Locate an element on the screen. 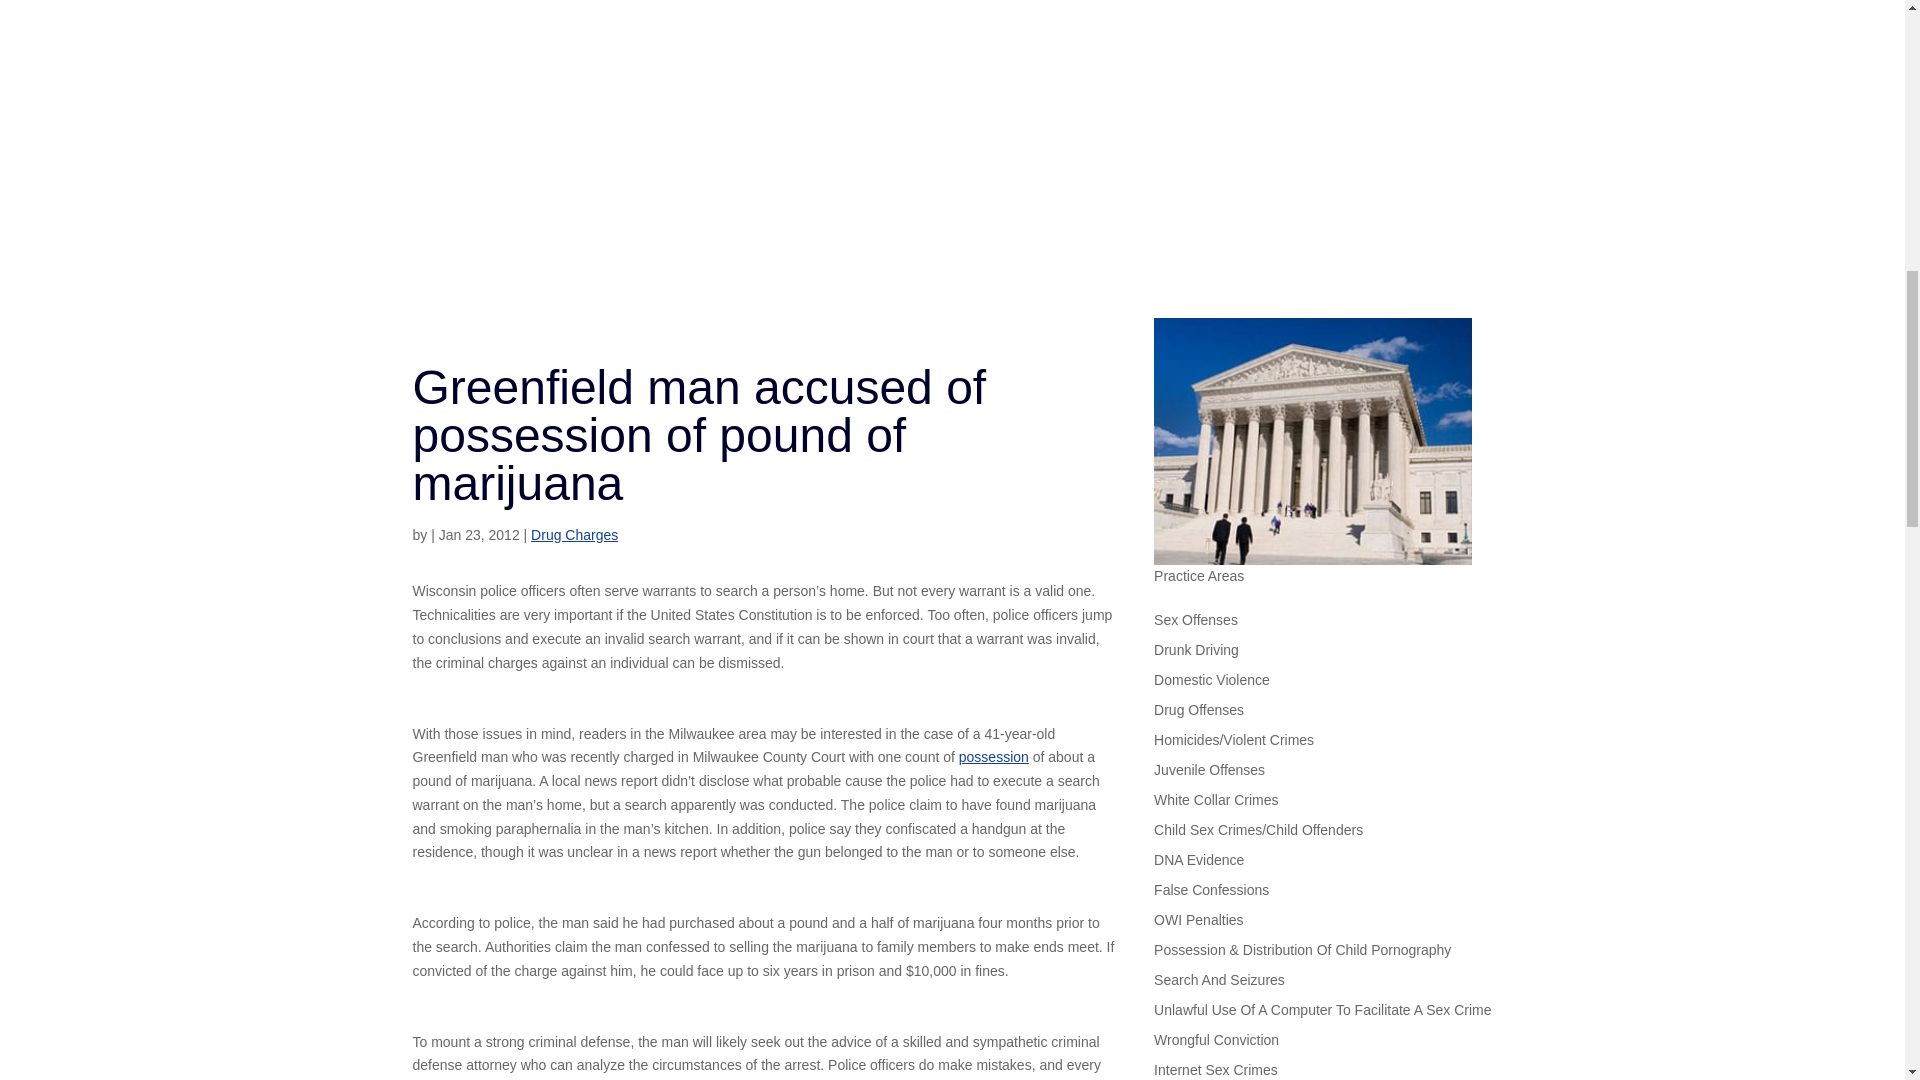 The height and width of the screenshot is (1080, 1920). Drug Offenses is located at coordinates (1198, 714).